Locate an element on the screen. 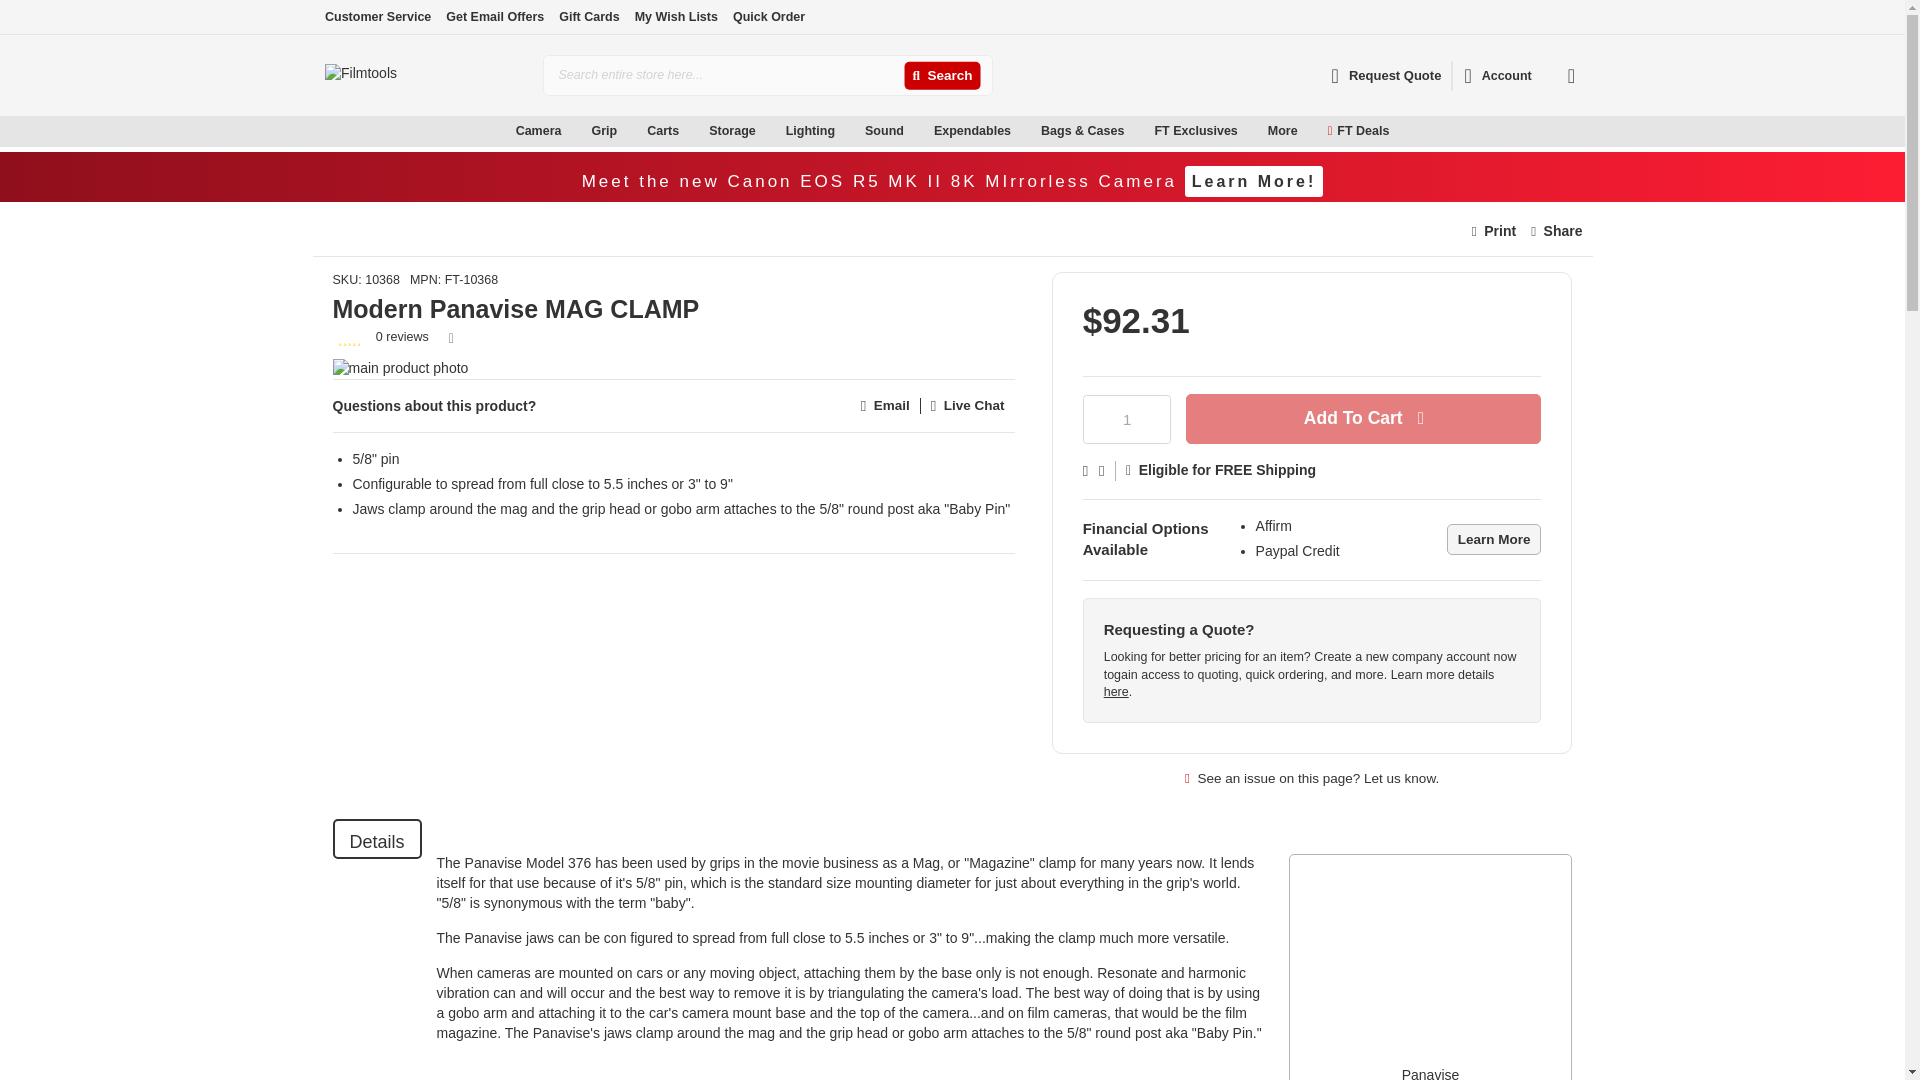 The image size is (1920, 1080). Search is located at coordinates (942, 76).